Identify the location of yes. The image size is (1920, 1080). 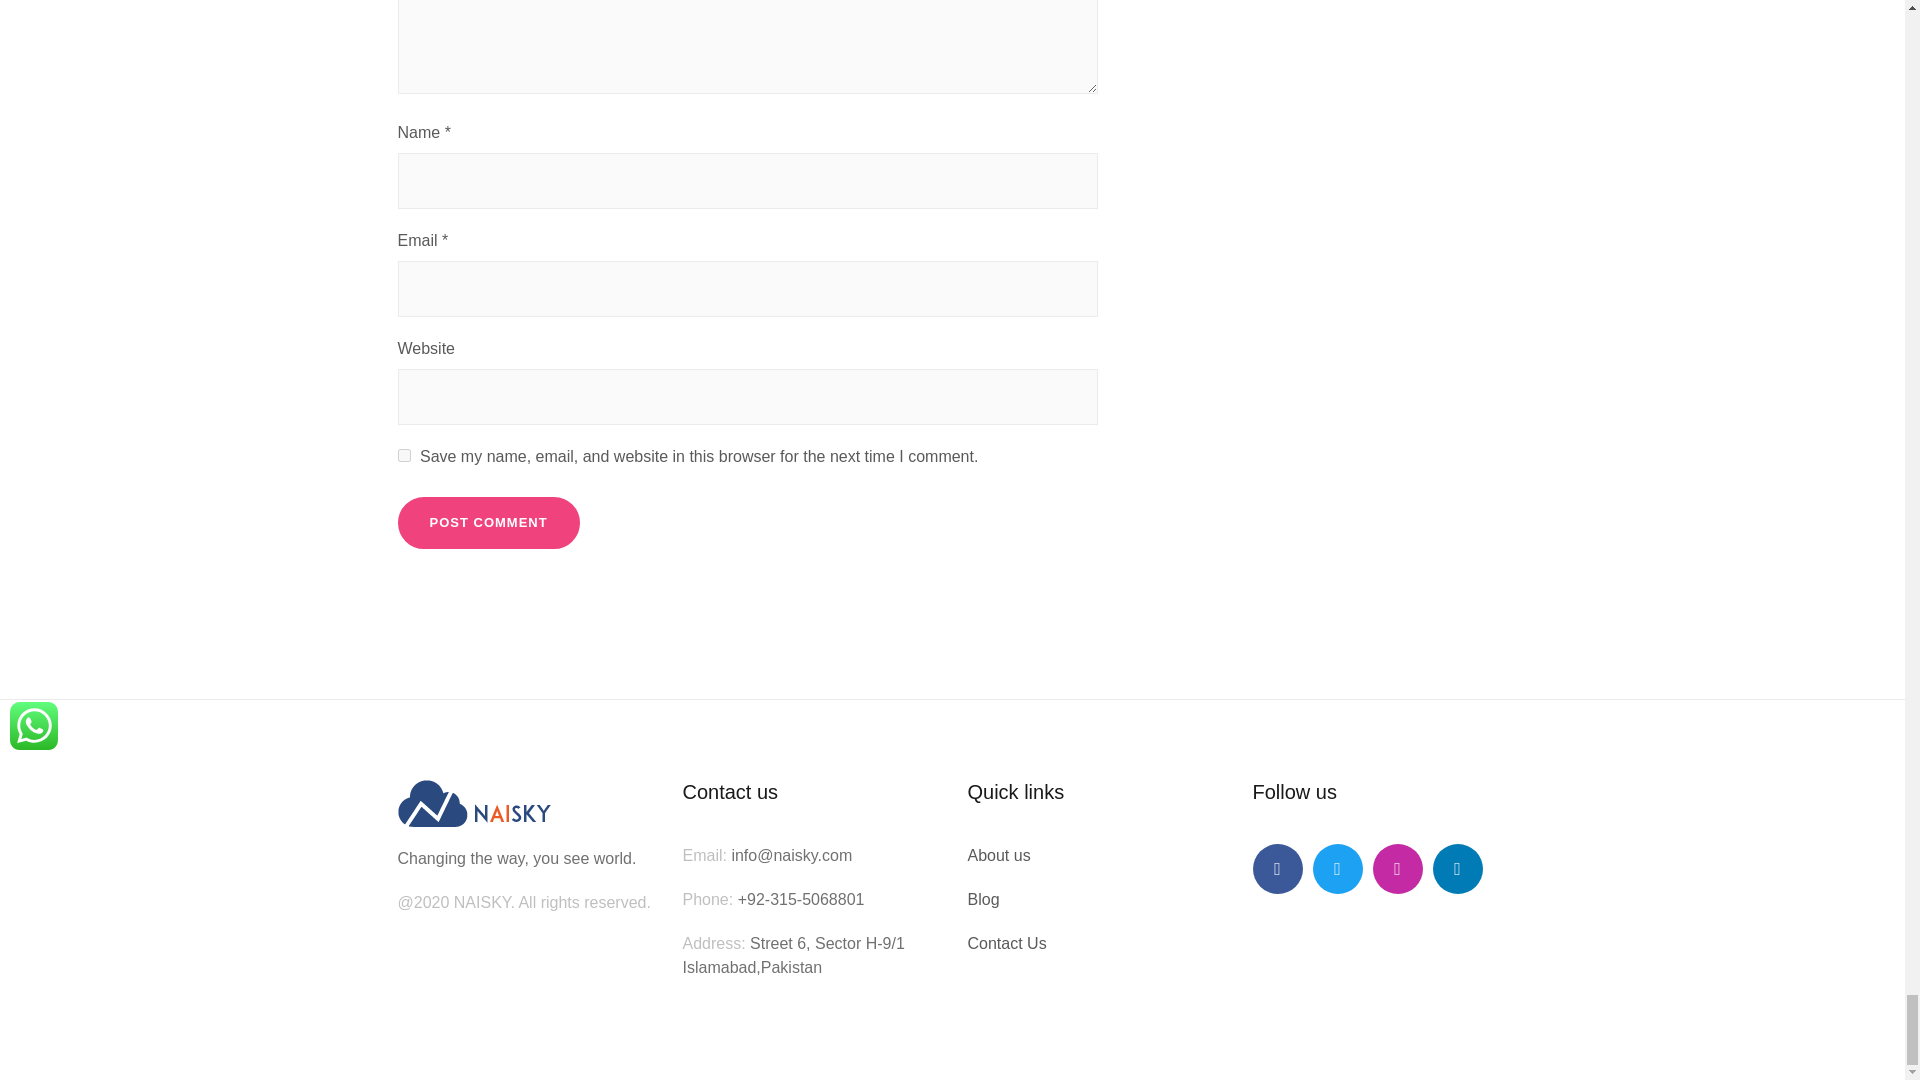
(404, 456).